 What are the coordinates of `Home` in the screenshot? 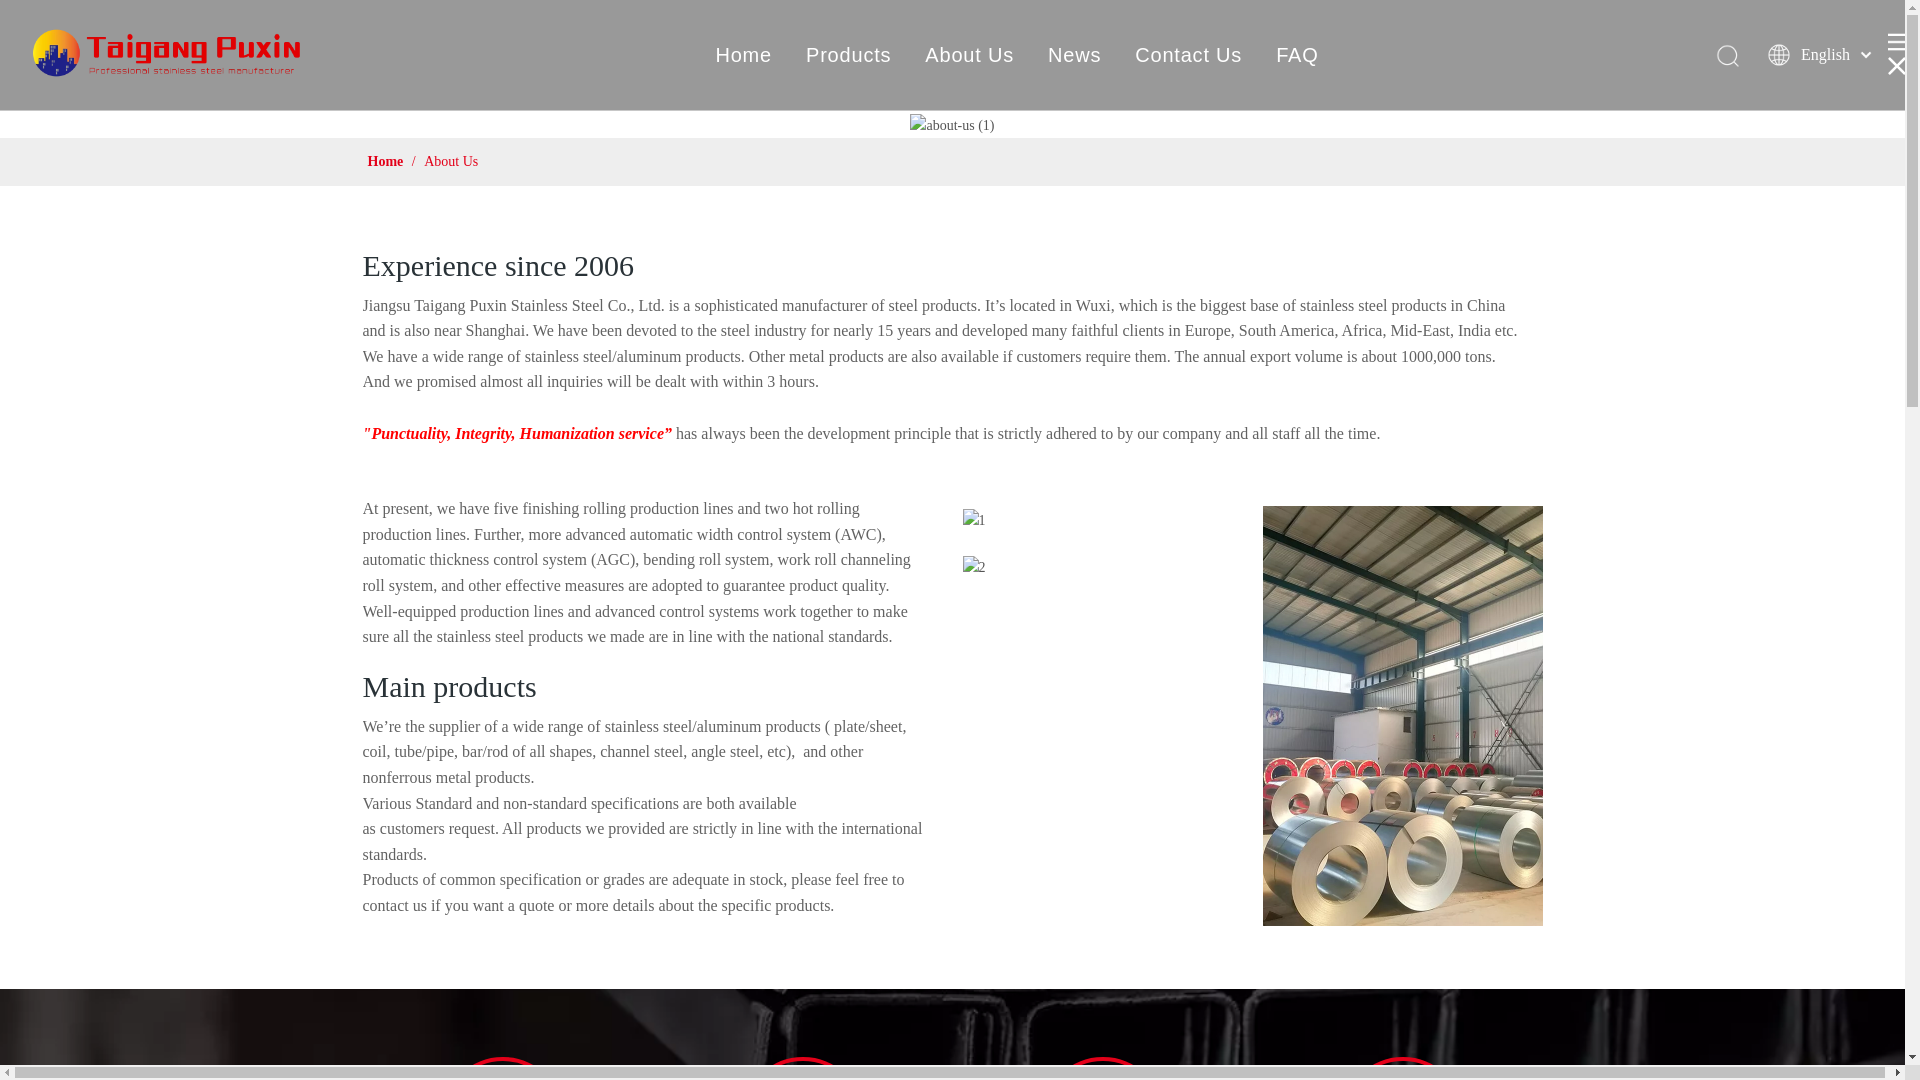 It's located at (388, 161).